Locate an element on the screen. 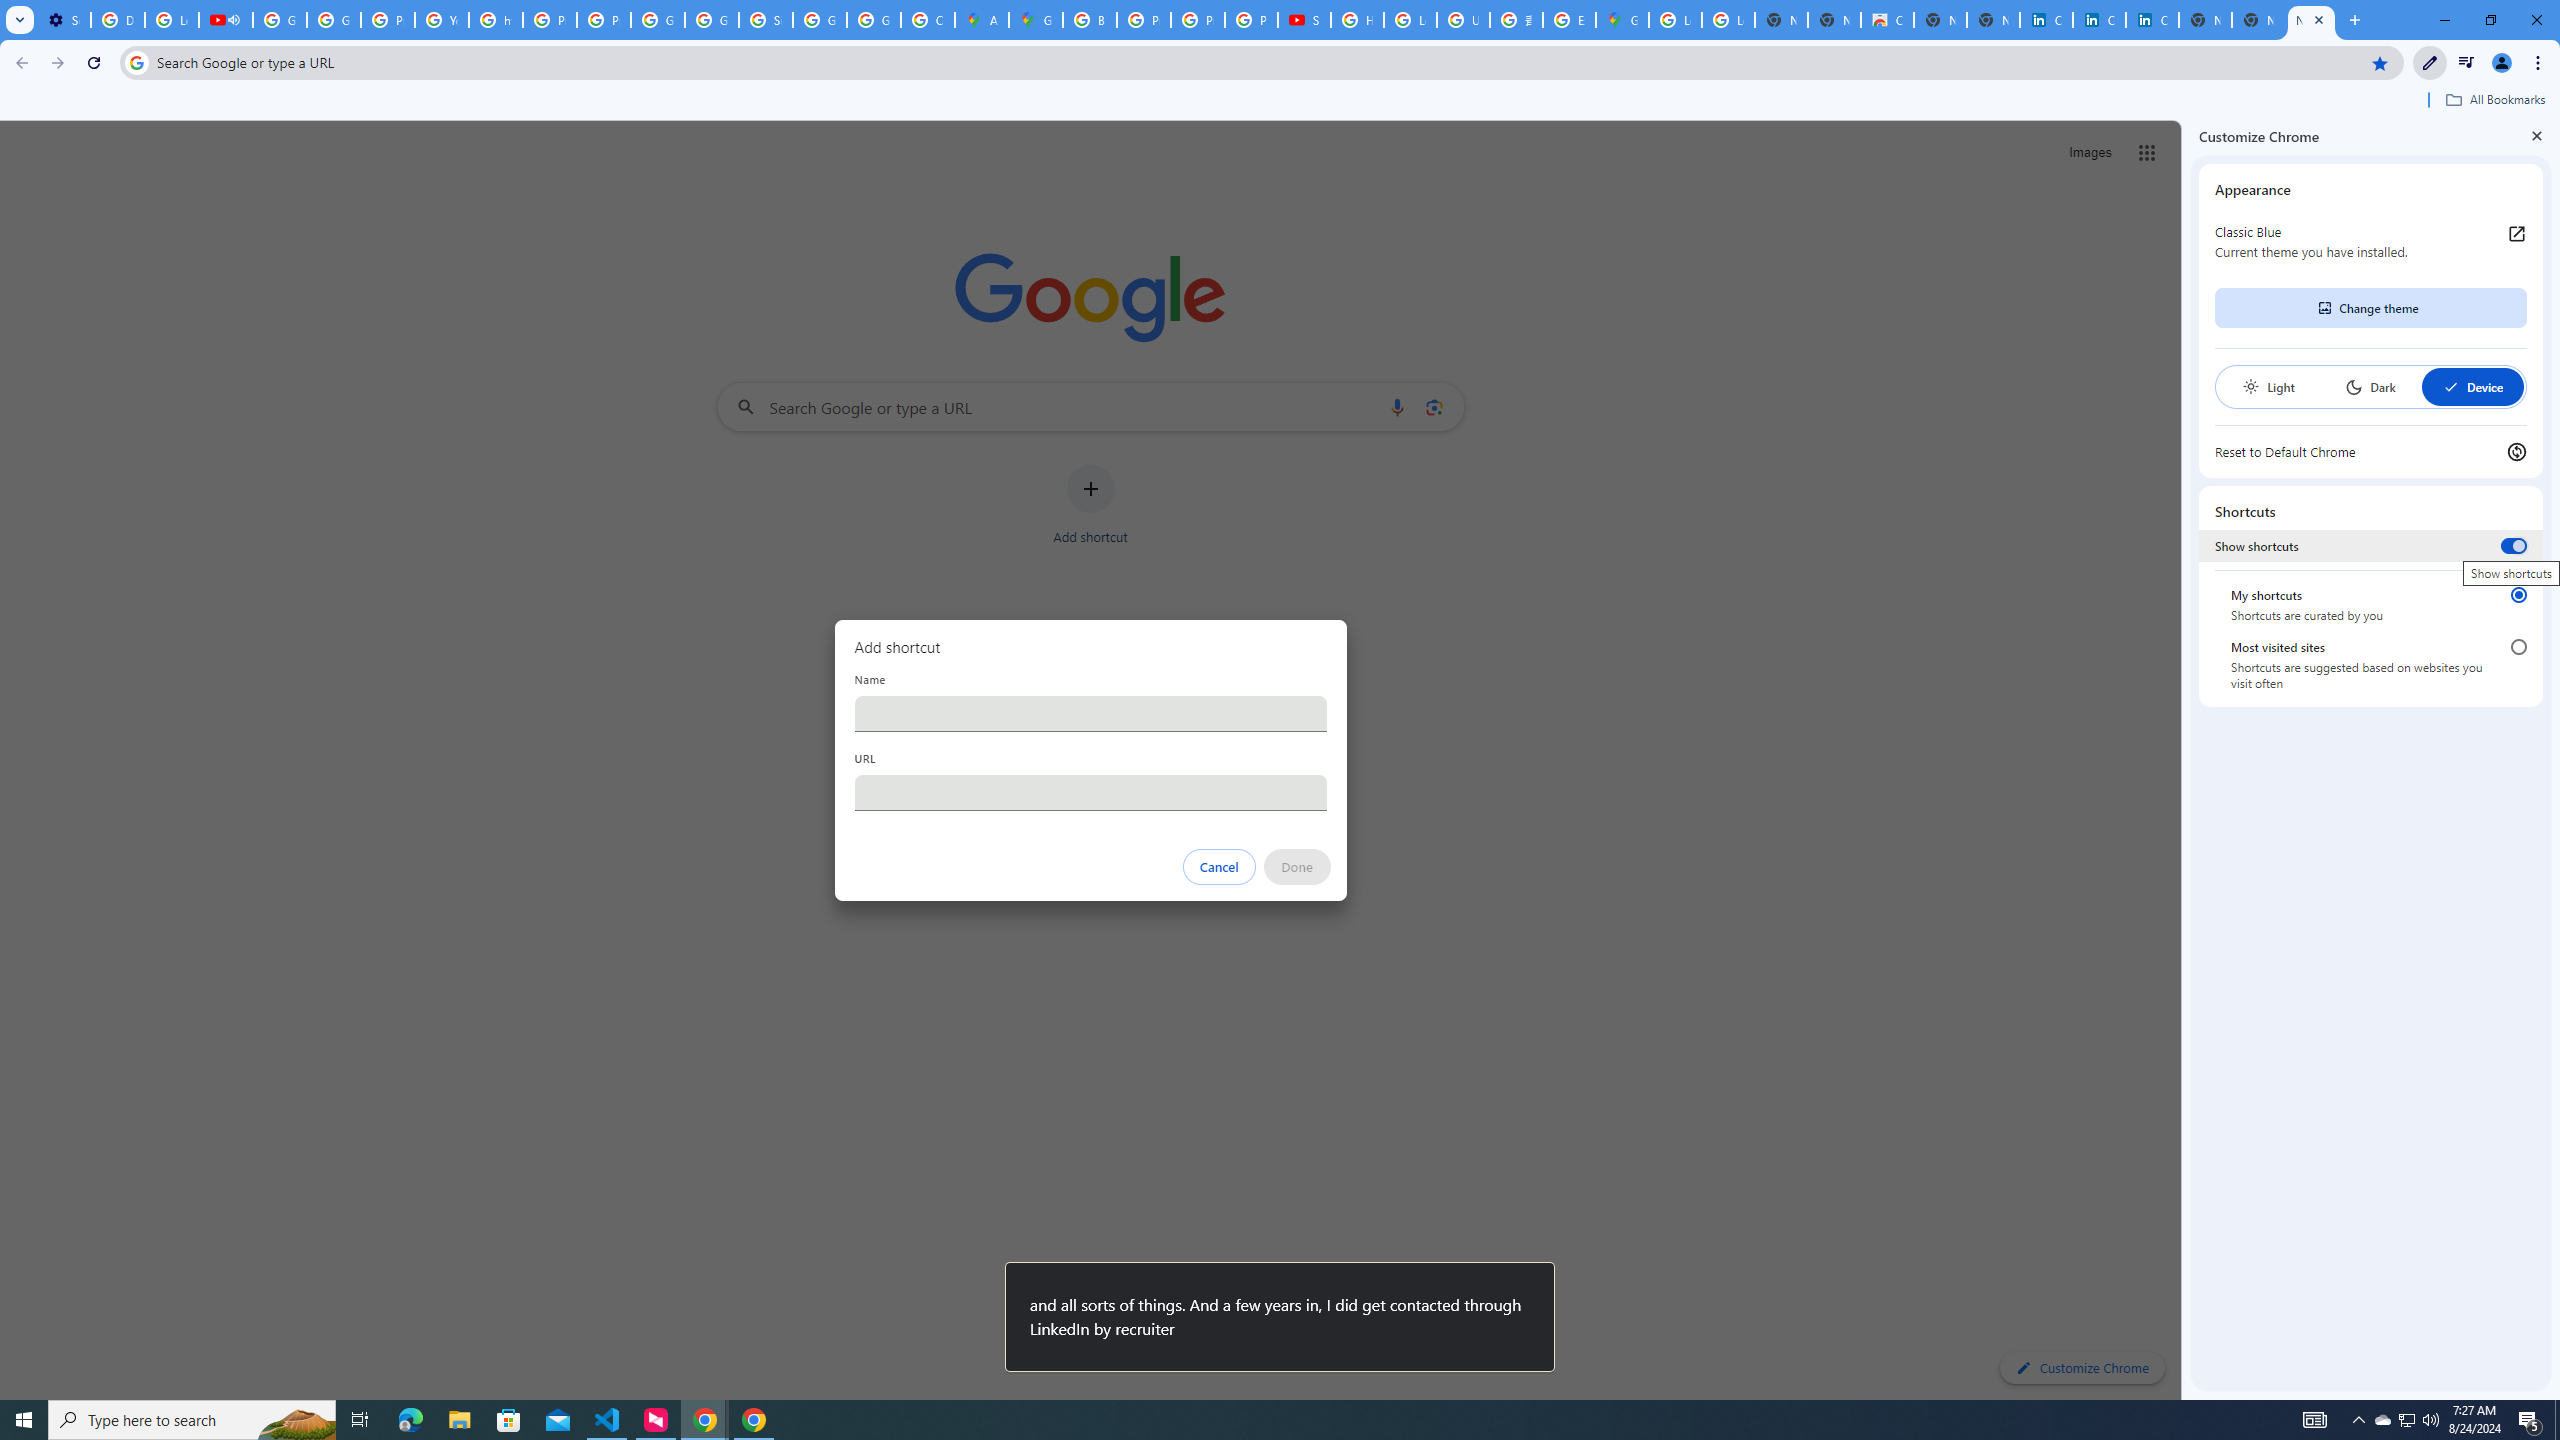  Privacy Help Center - Policies Help is located at coordinates (1198, 20).